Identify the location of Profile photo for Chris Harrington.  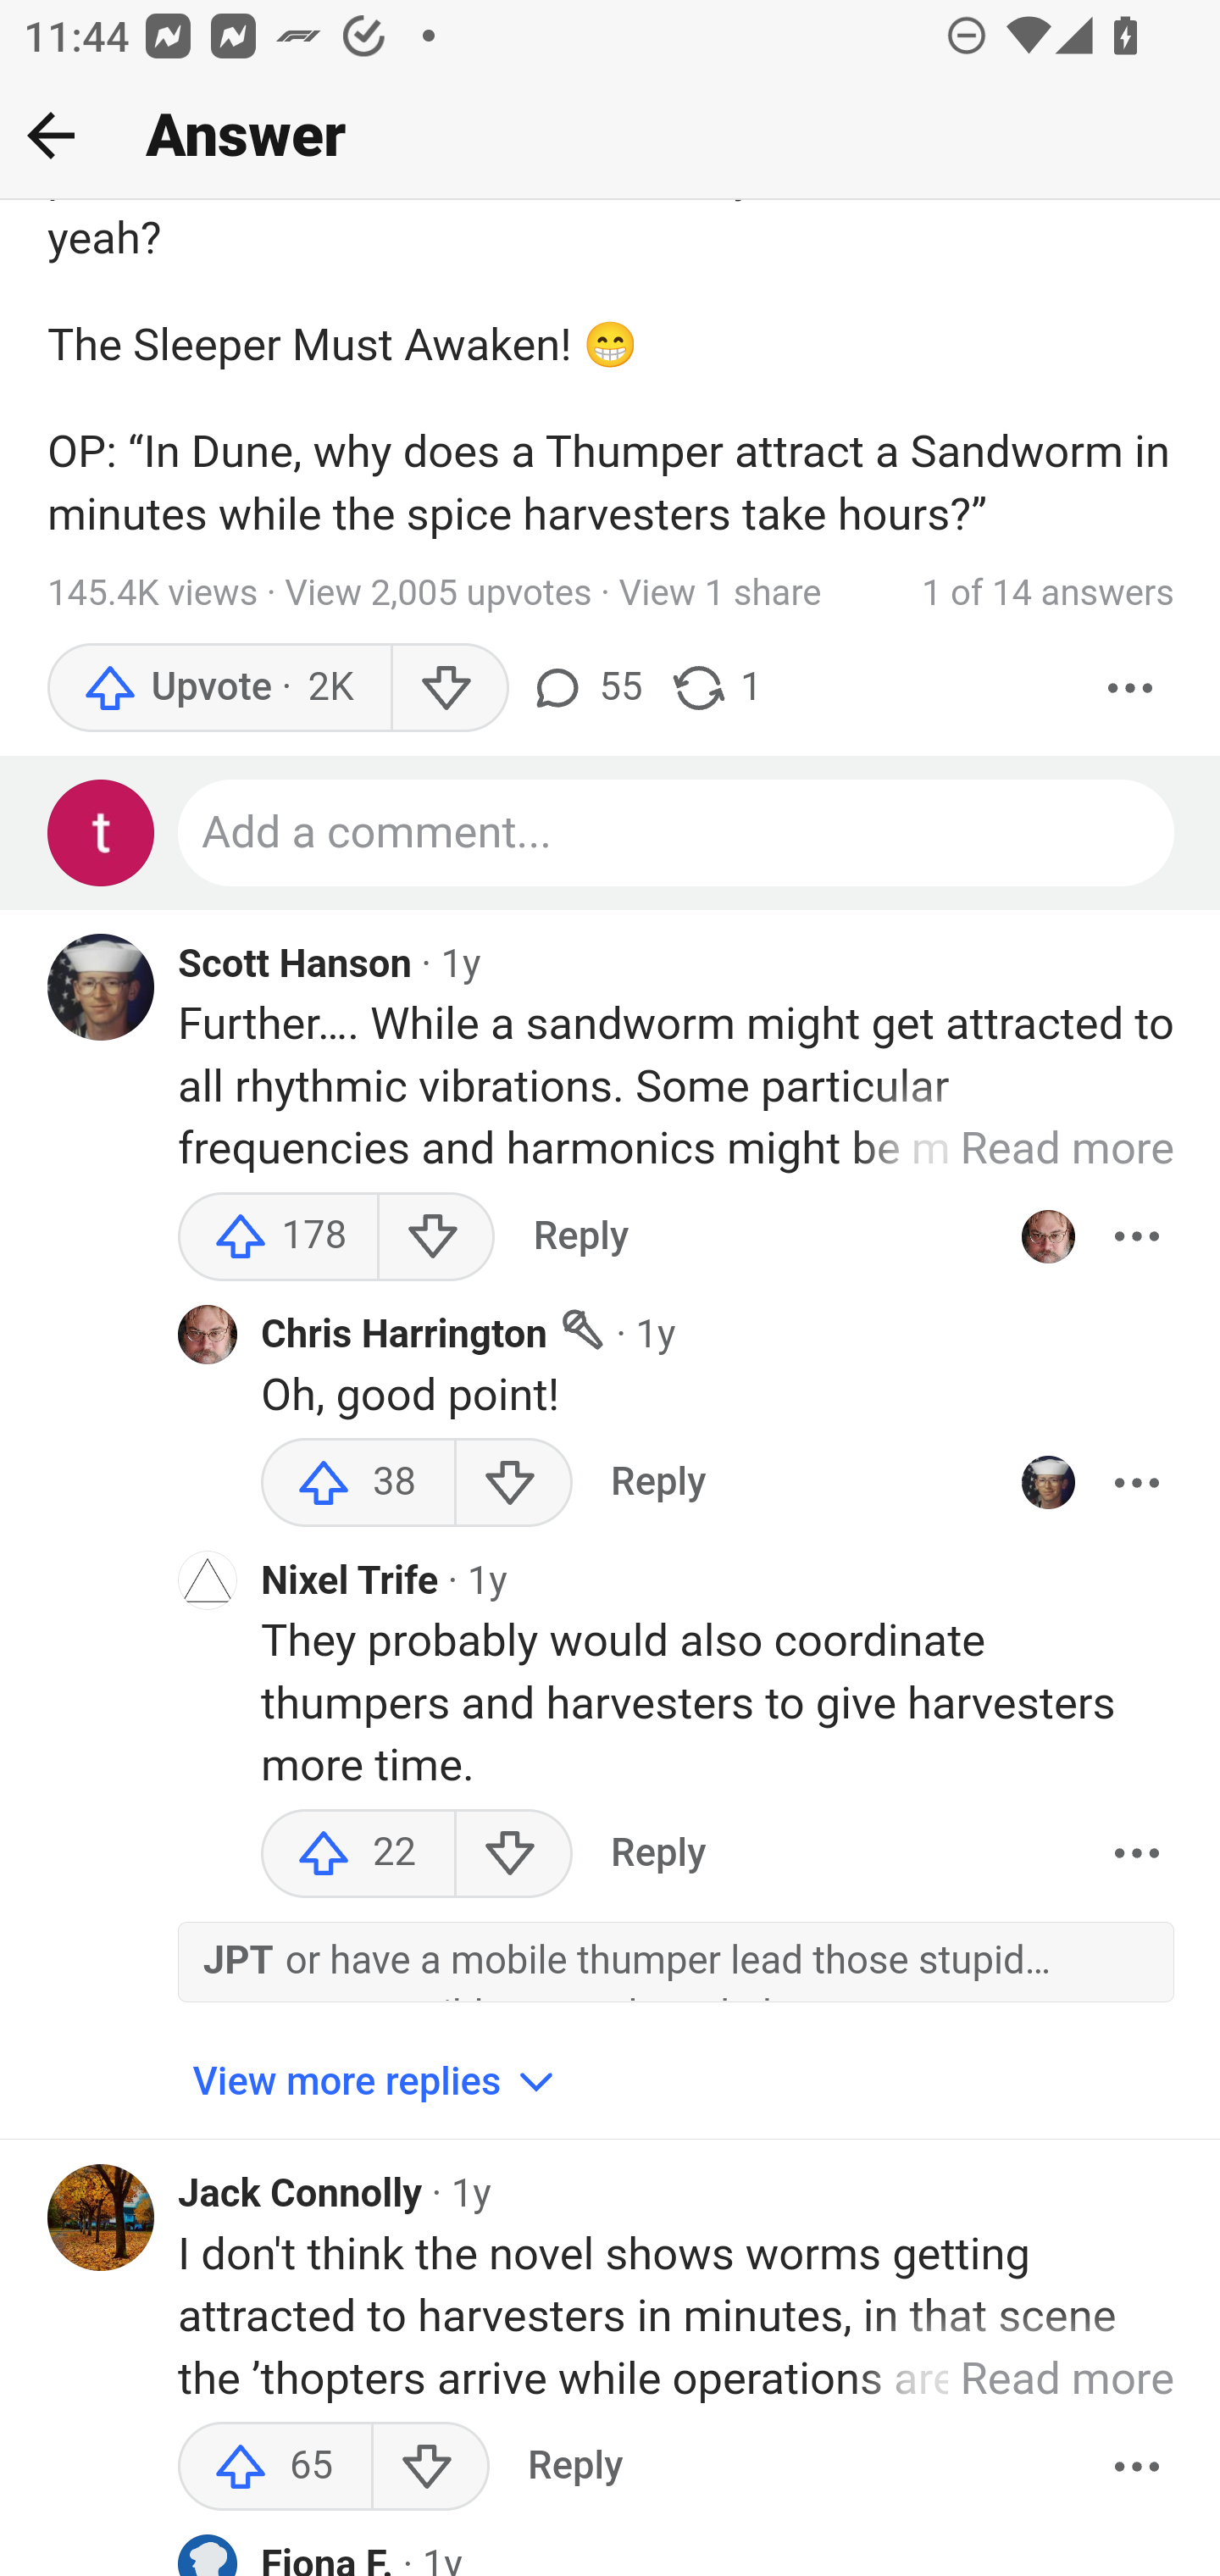
(207, 1335).